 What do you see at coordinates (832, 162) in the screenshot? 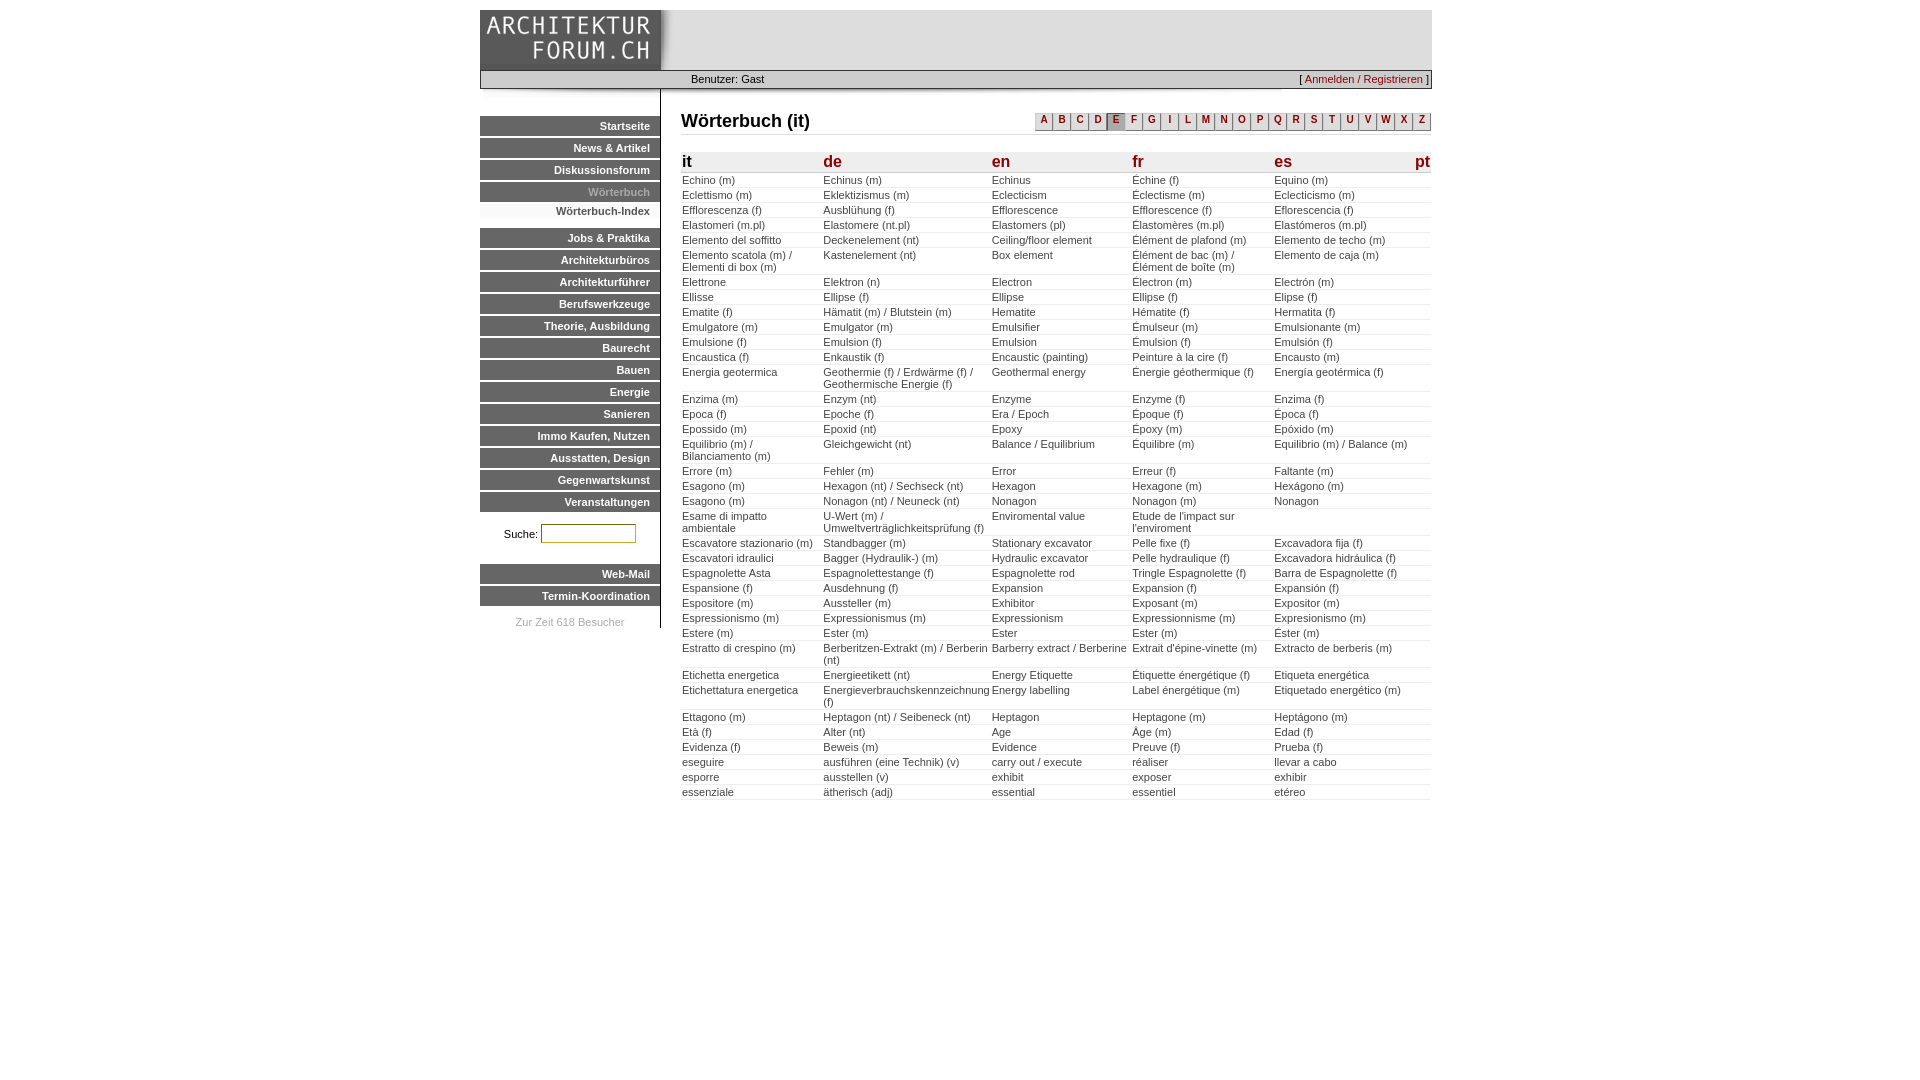
I see `de` at bounding box center [832, 162].